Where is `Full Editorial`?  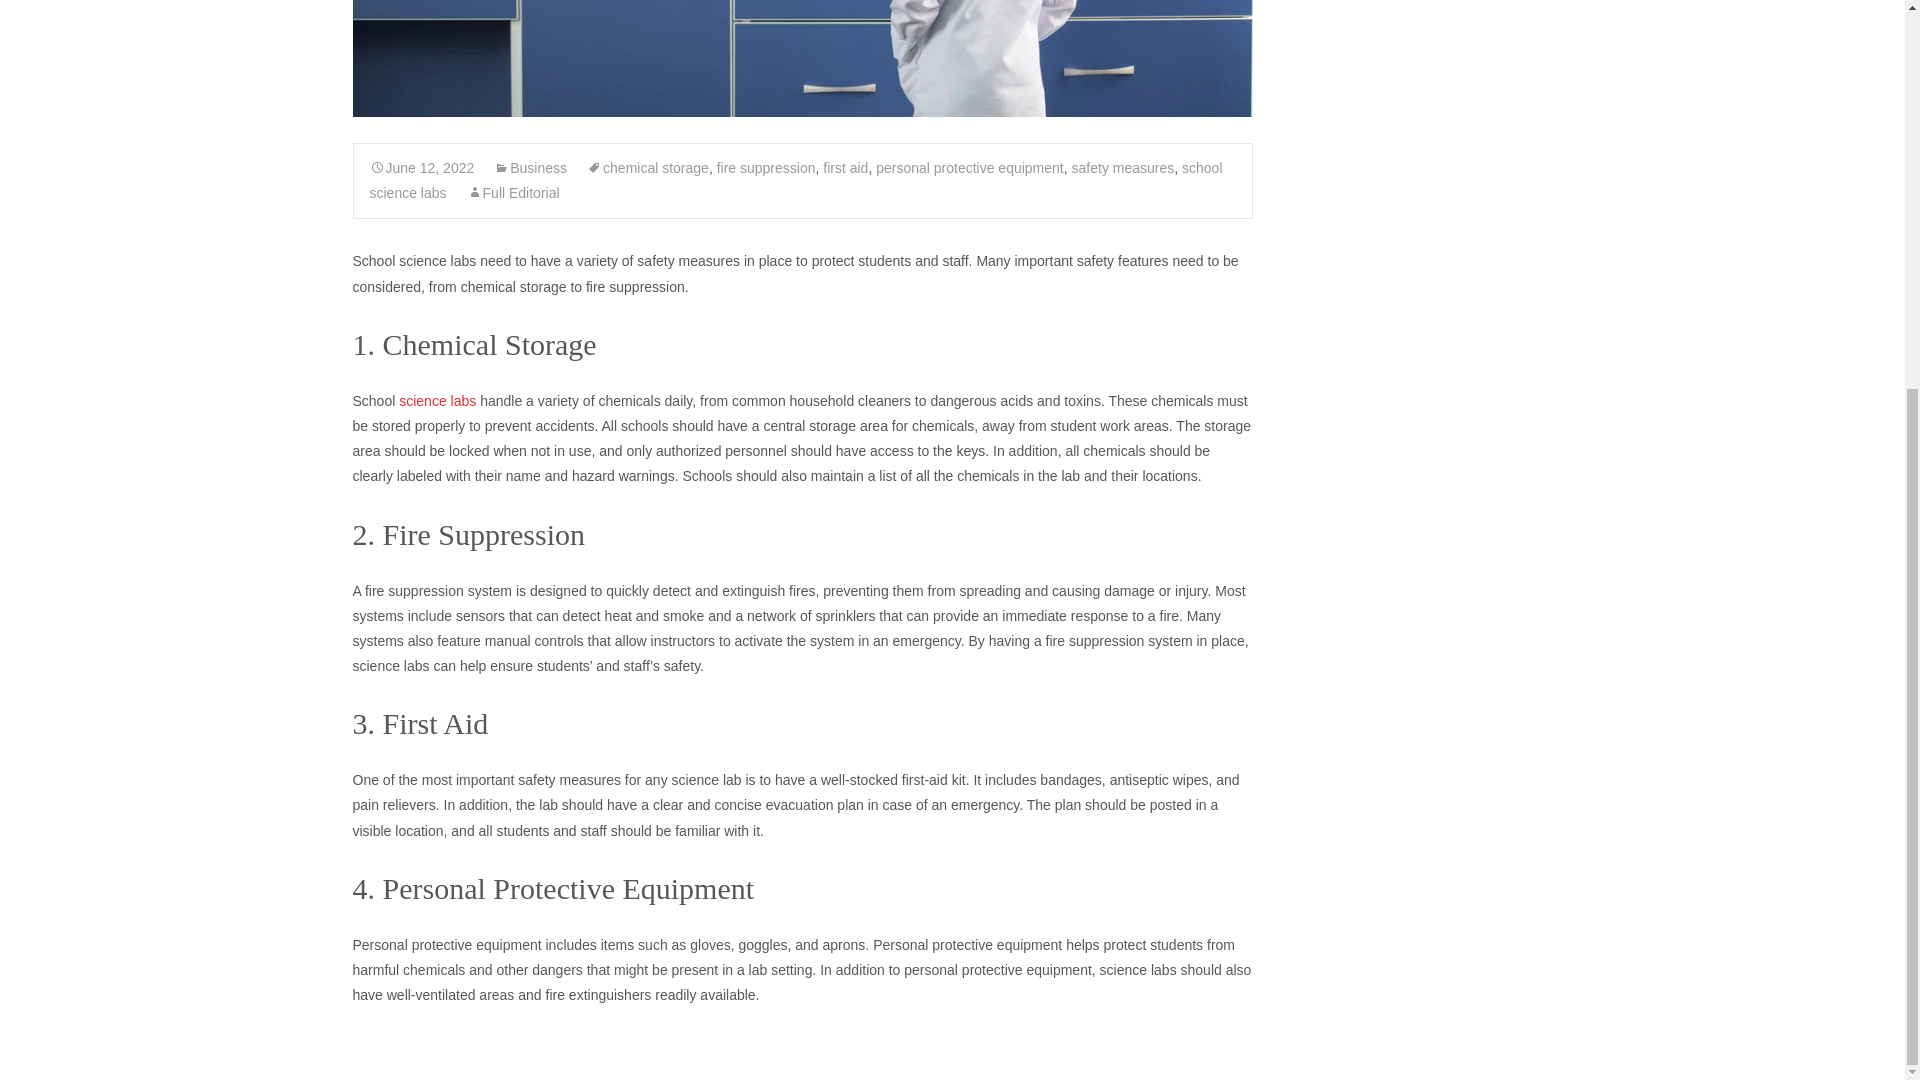 Full Editorial is located at coordinates (513, 192).